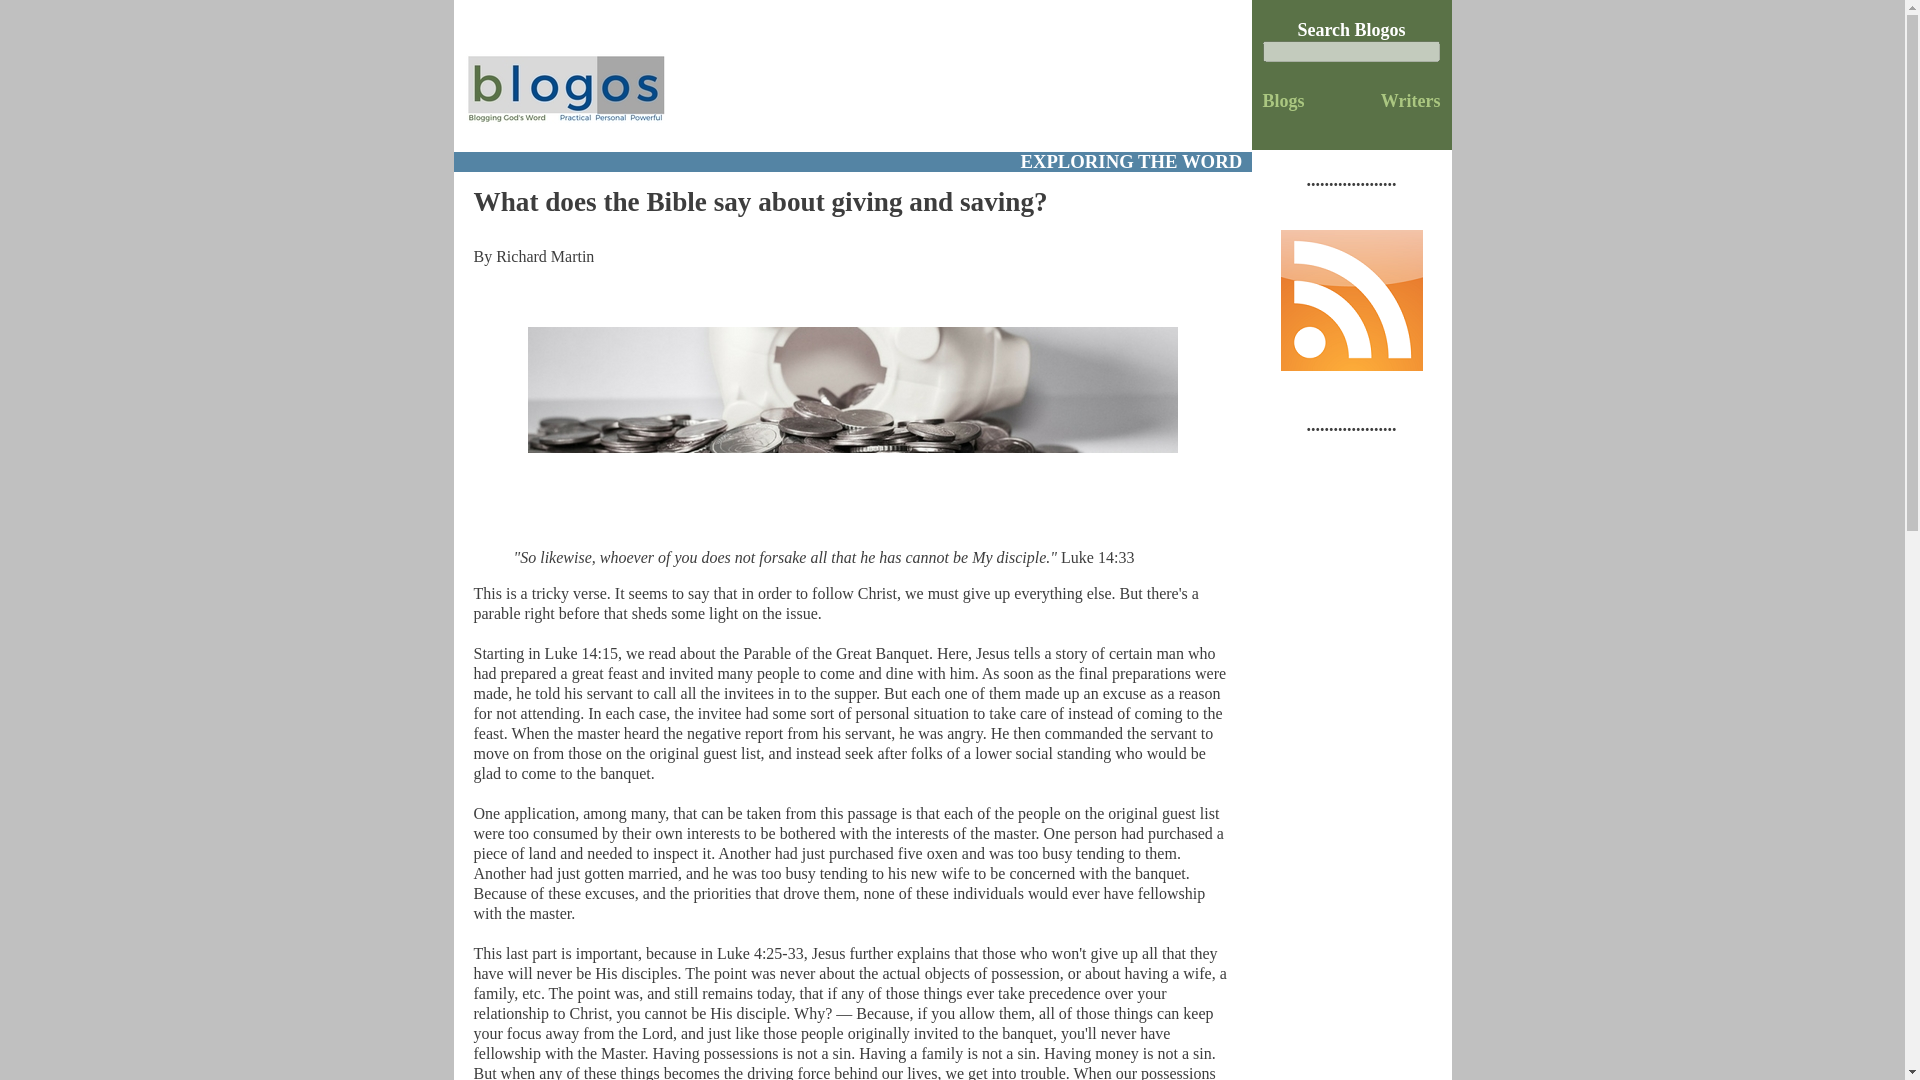 Image resolution: width=1920 pixels, height=1080 pixels. Describe the element at coordinates (1284, 100) in the screenshot. I see `Blogs` at that location.